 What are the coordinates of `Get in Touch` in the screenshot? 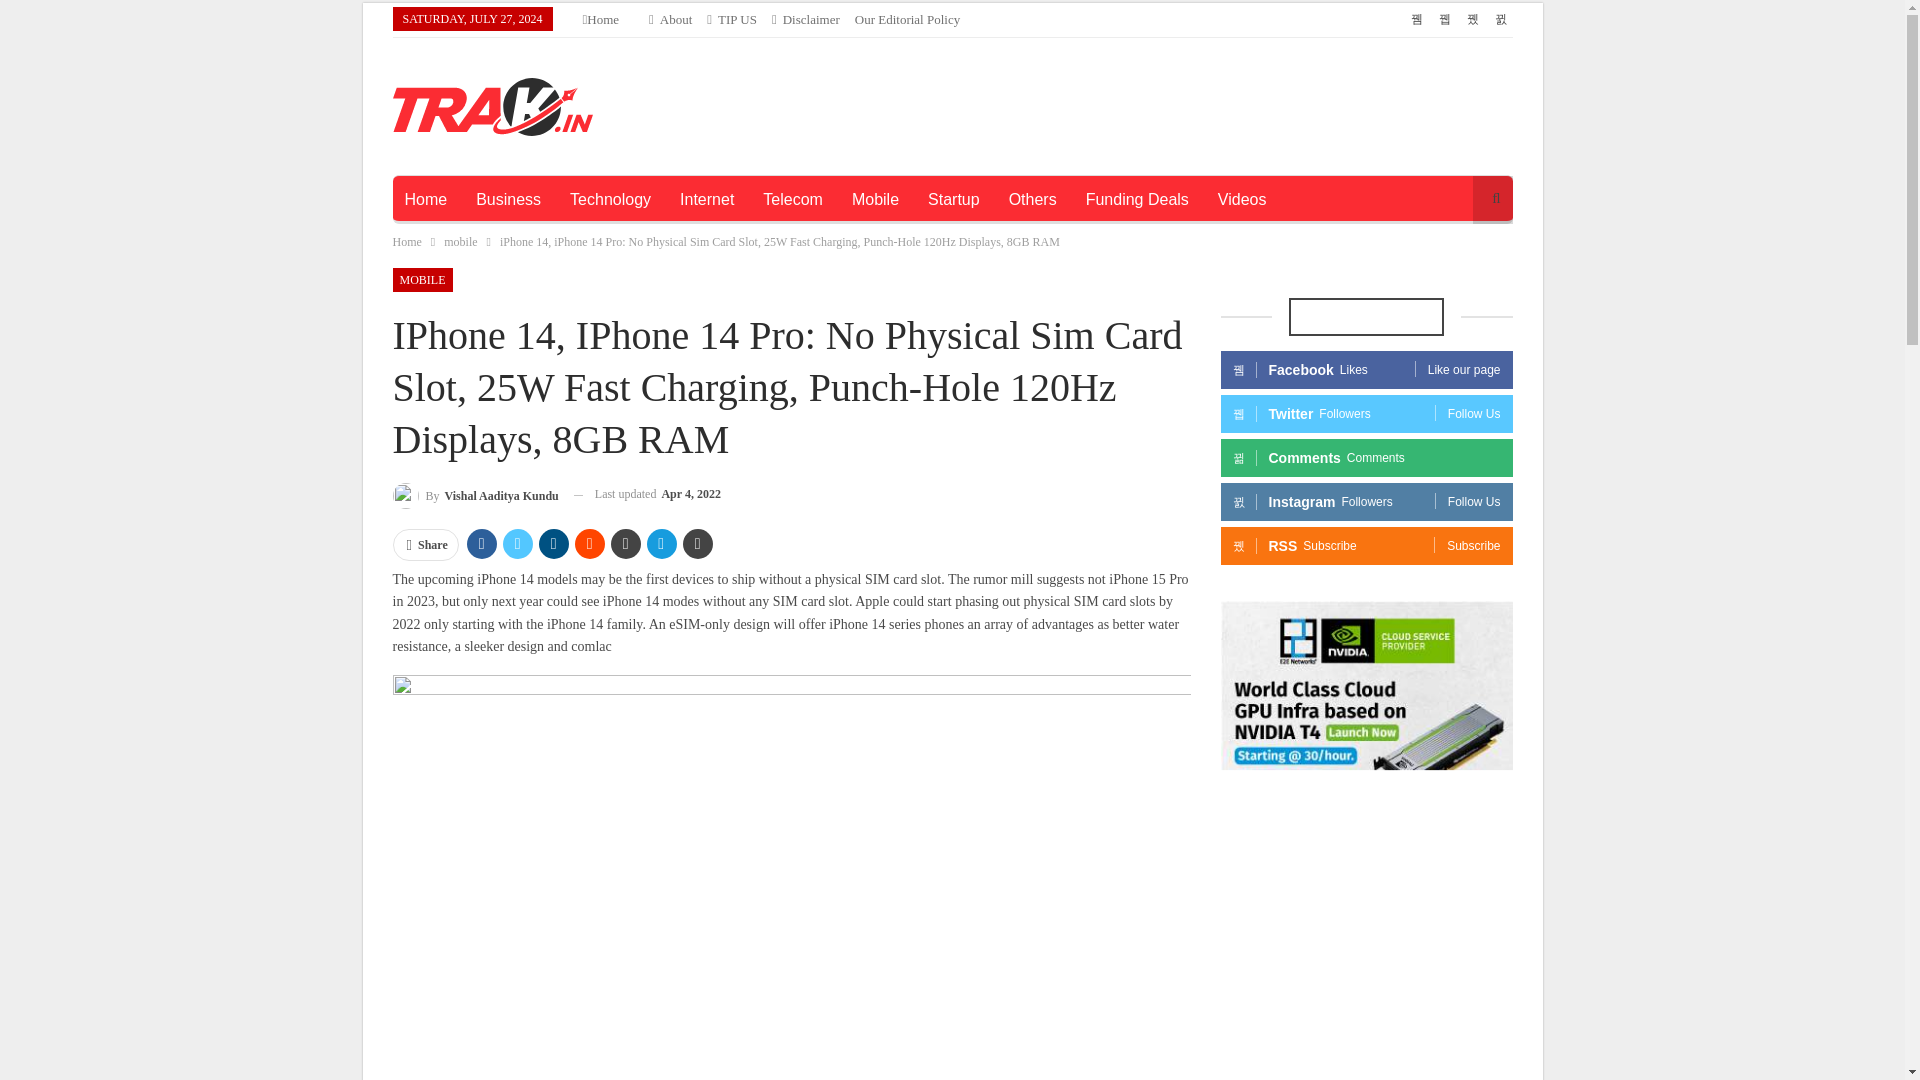 It's located at (731, 19).